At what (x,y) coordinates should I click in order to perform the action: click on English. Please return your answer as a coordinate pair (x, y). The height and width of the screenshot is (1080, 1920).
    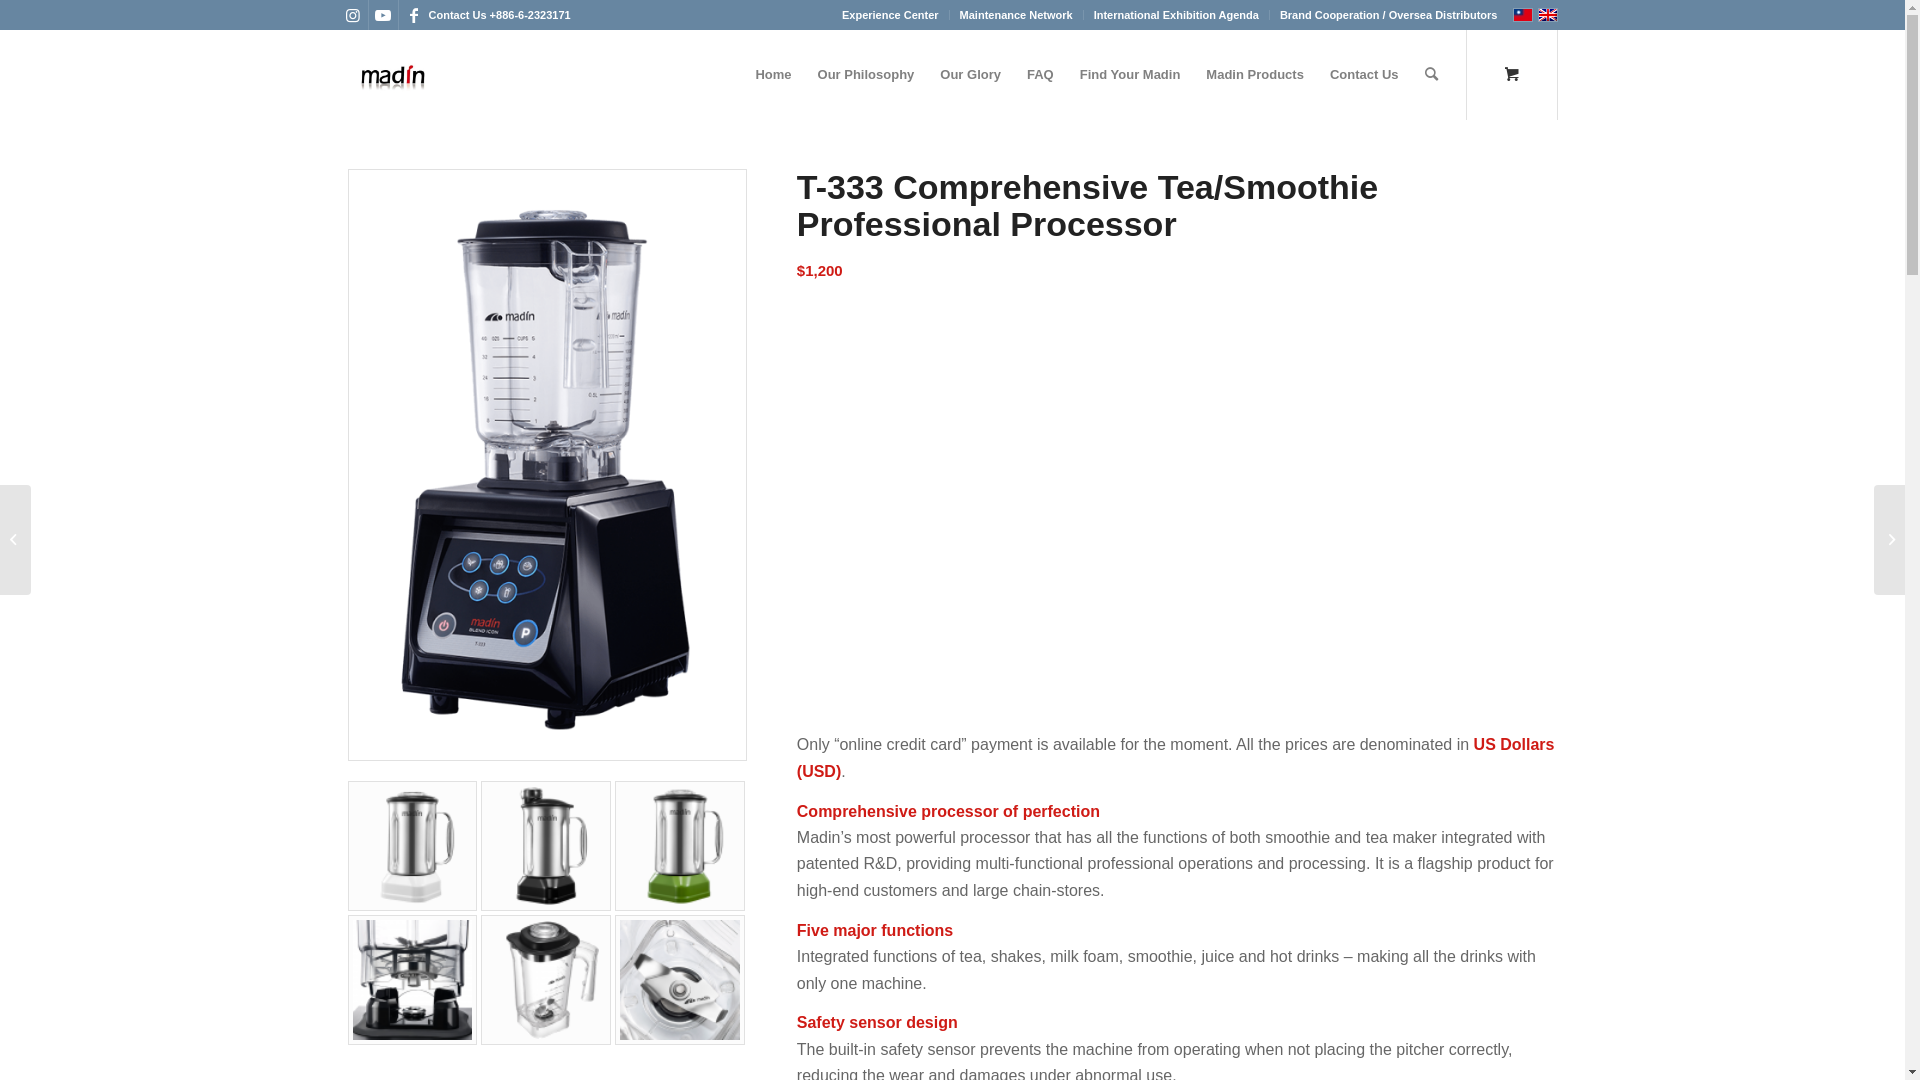
    Looking at the image, I should click on (1548, 15).